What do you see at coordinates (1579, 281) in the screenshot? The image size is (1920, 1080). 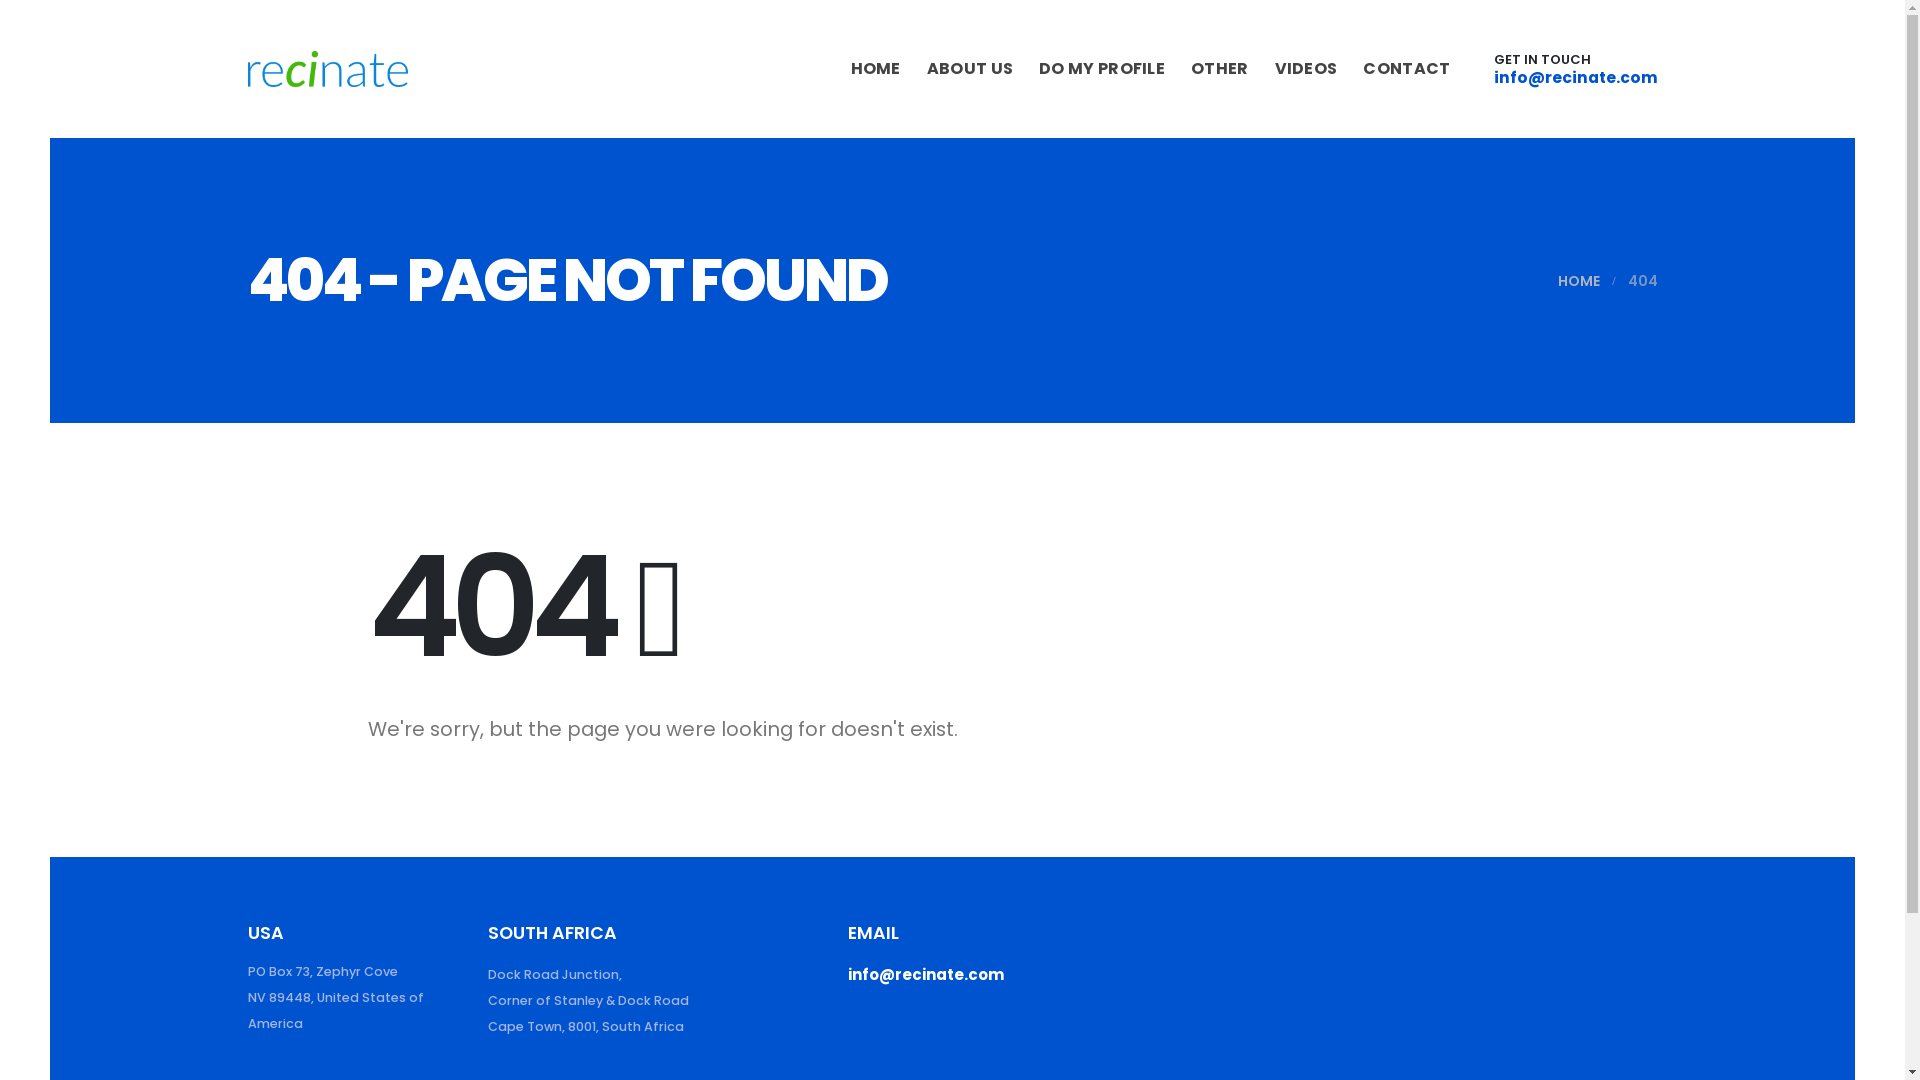 I see `HOME` at bounding box center [1579, 281].